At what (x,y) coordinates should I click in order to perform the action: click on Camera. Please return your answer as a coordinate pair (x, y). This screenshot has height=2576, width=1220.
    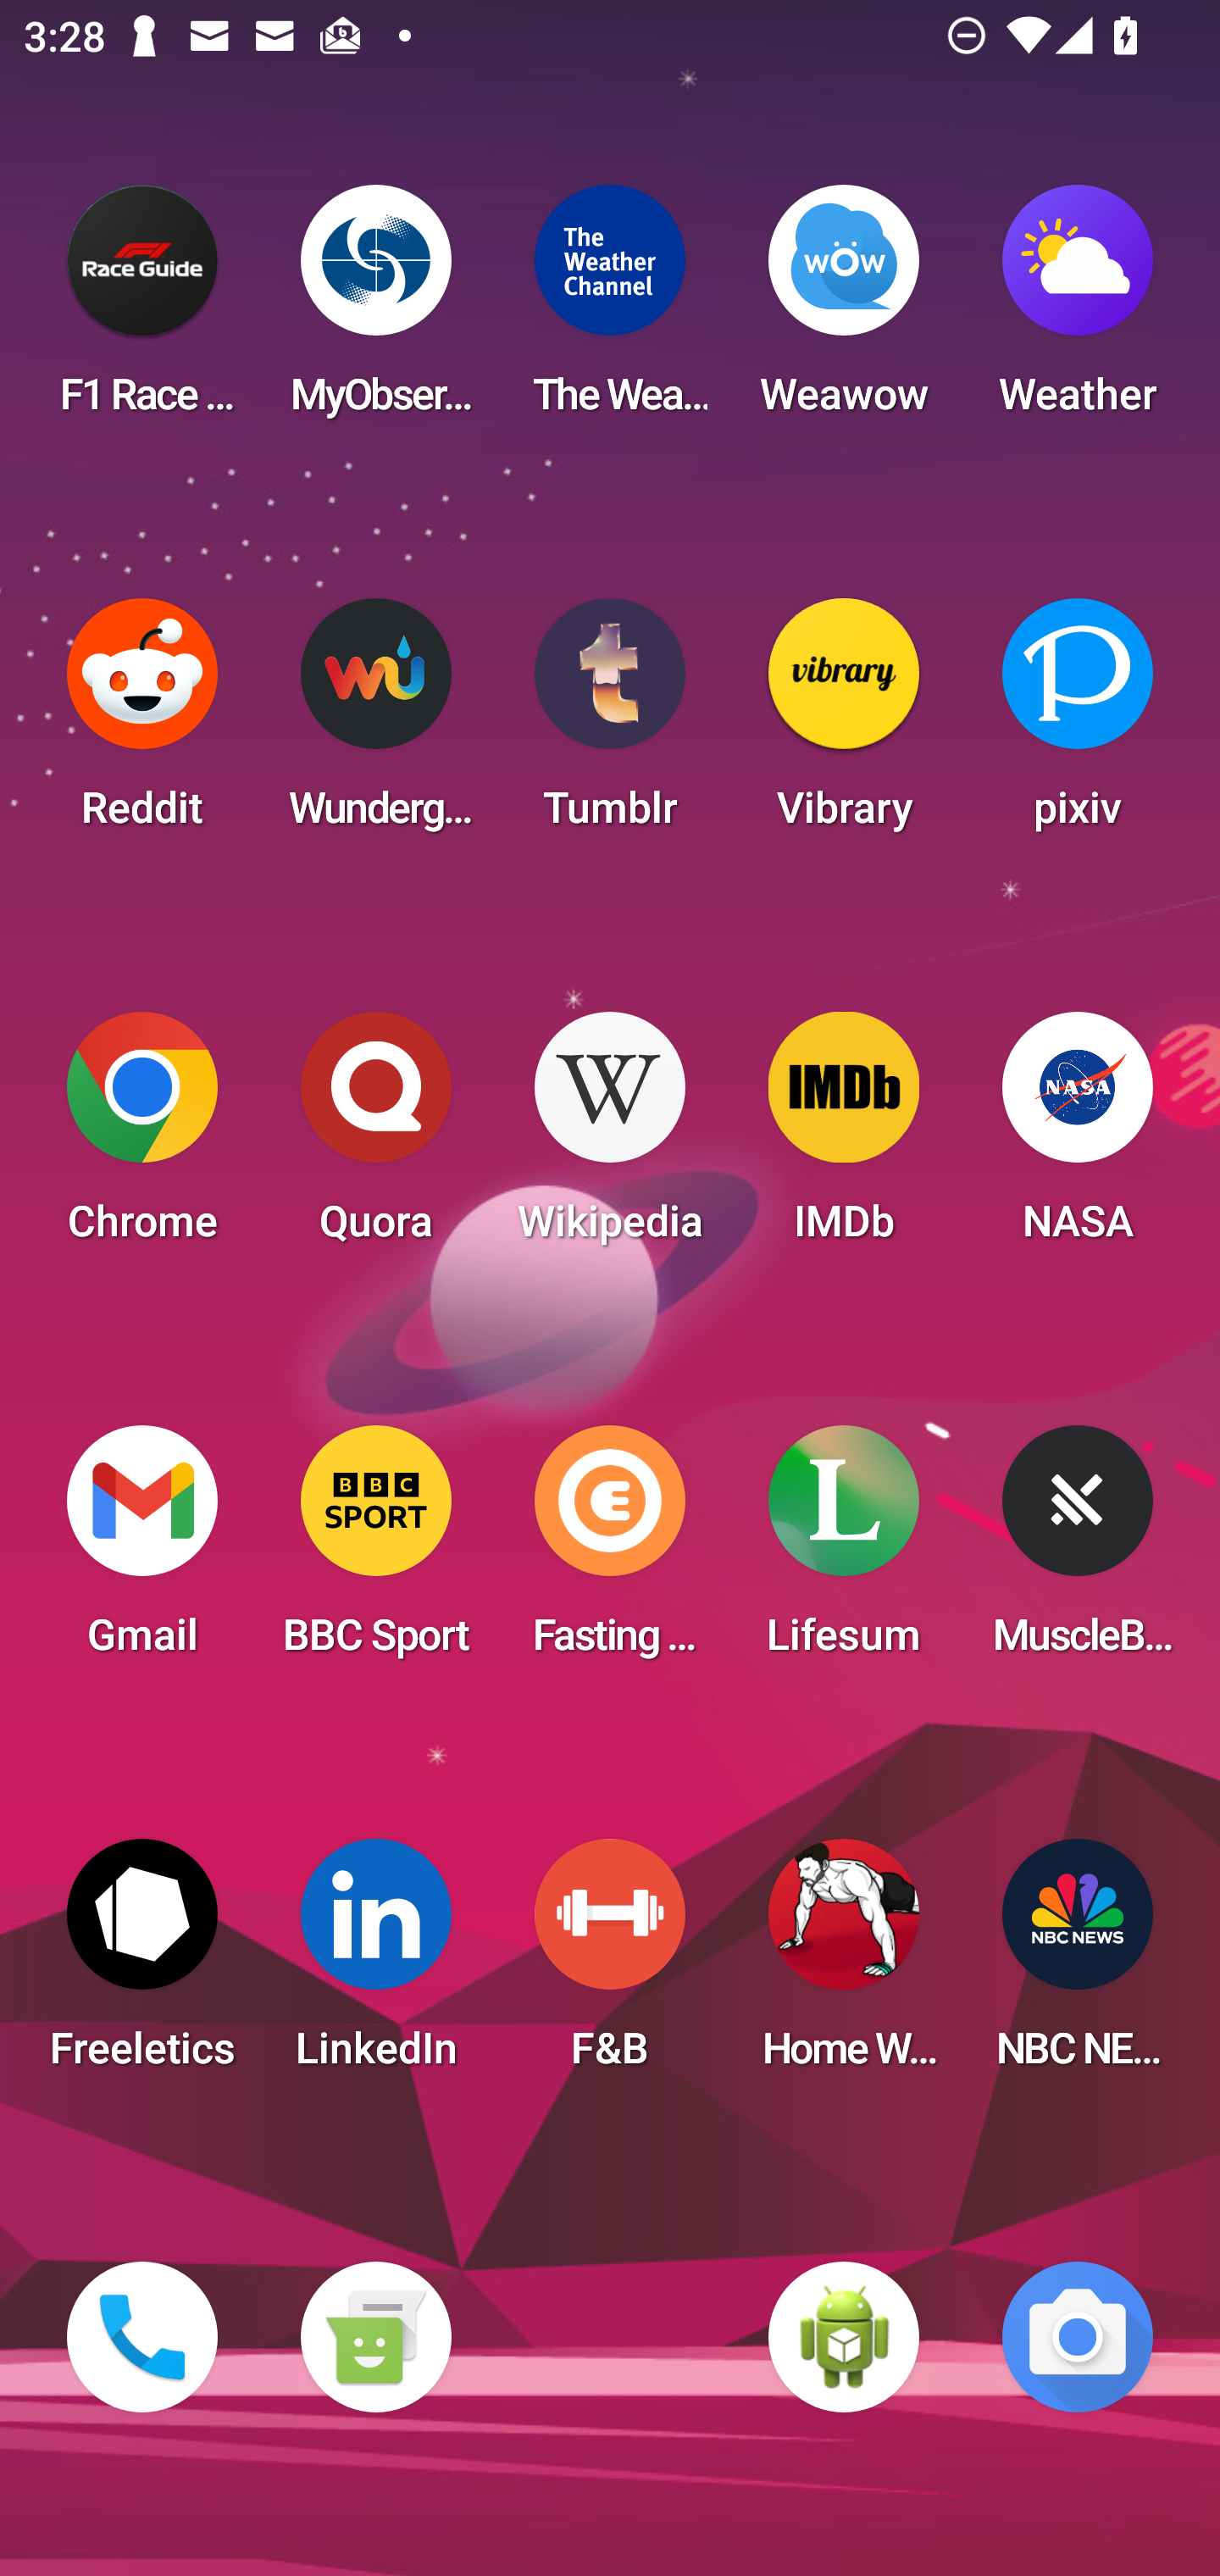
    Looking at the image, I should click on (1078, 2337).